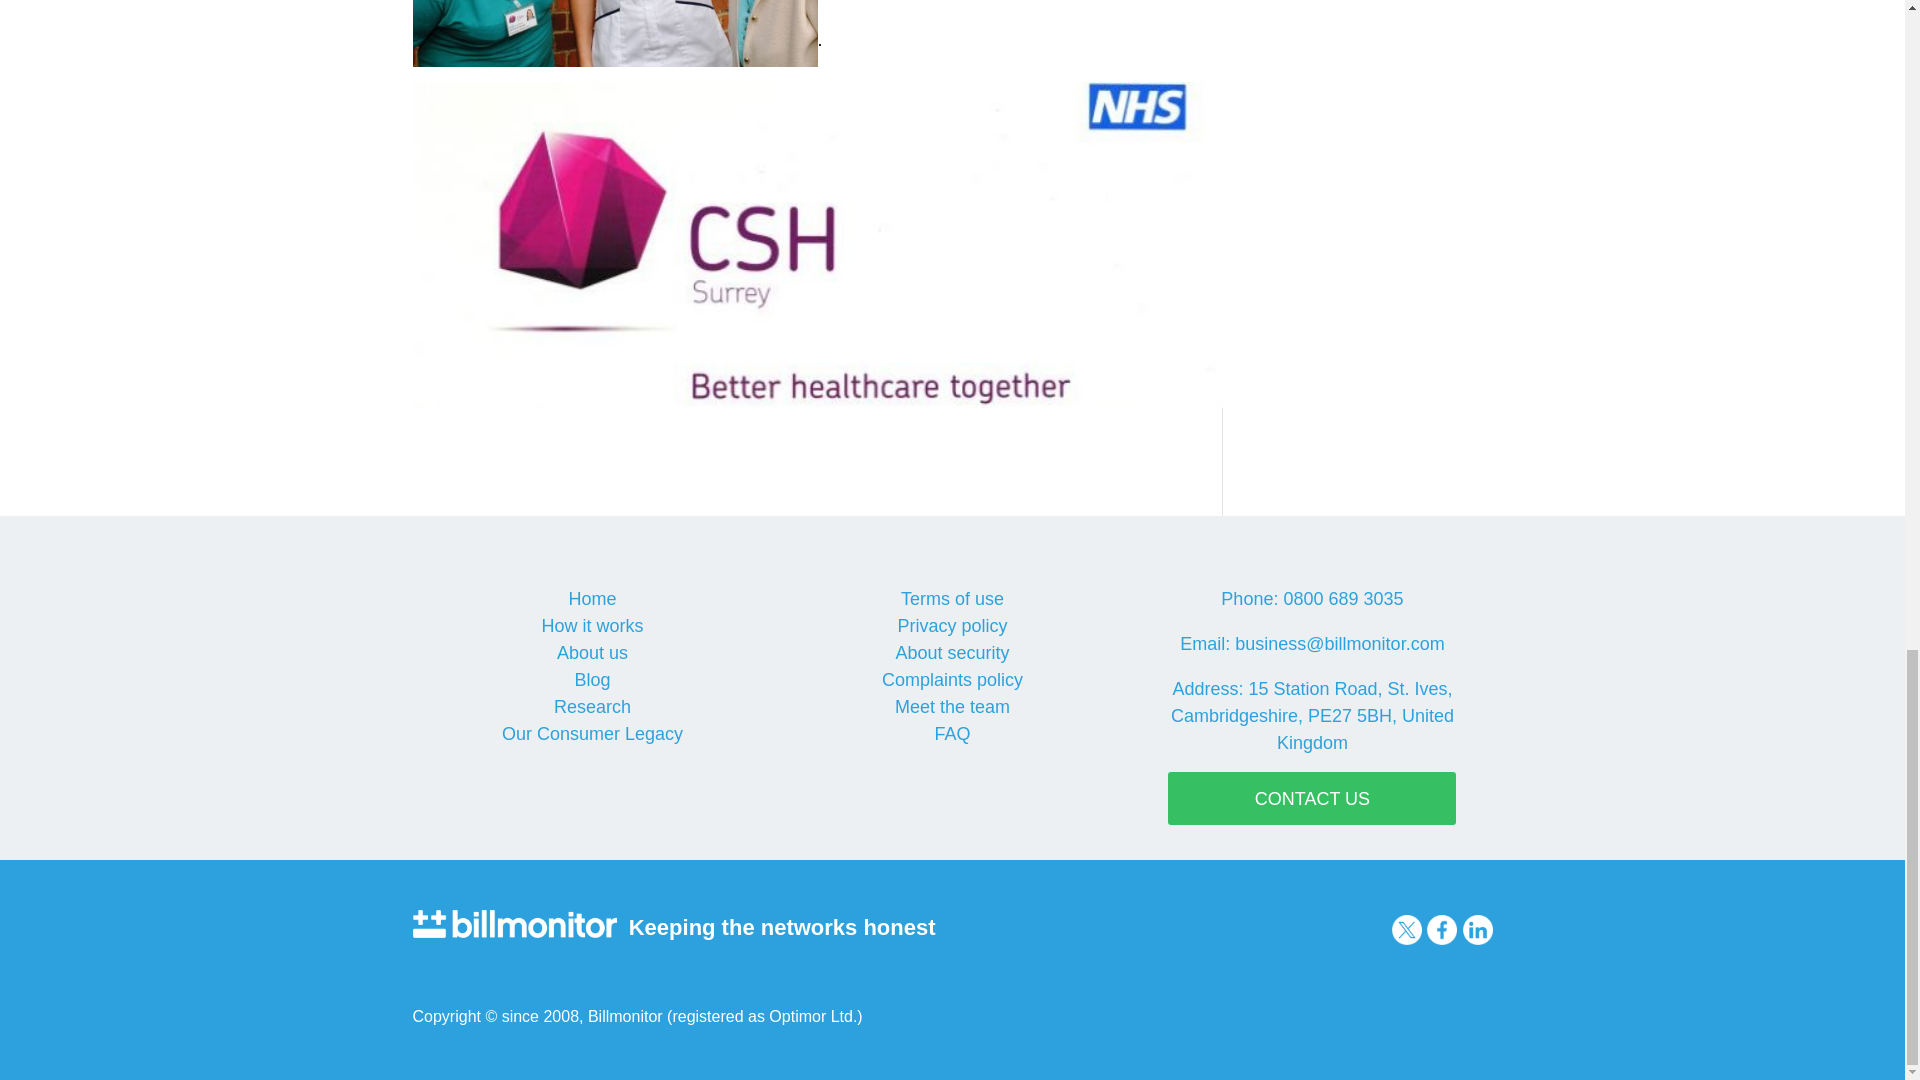 The width and height of the screenshot is (1920, 1080). What do you see at coordinates (951, 734) in the screenshot?
I see `FAQ` at bounding box center [951, 734].